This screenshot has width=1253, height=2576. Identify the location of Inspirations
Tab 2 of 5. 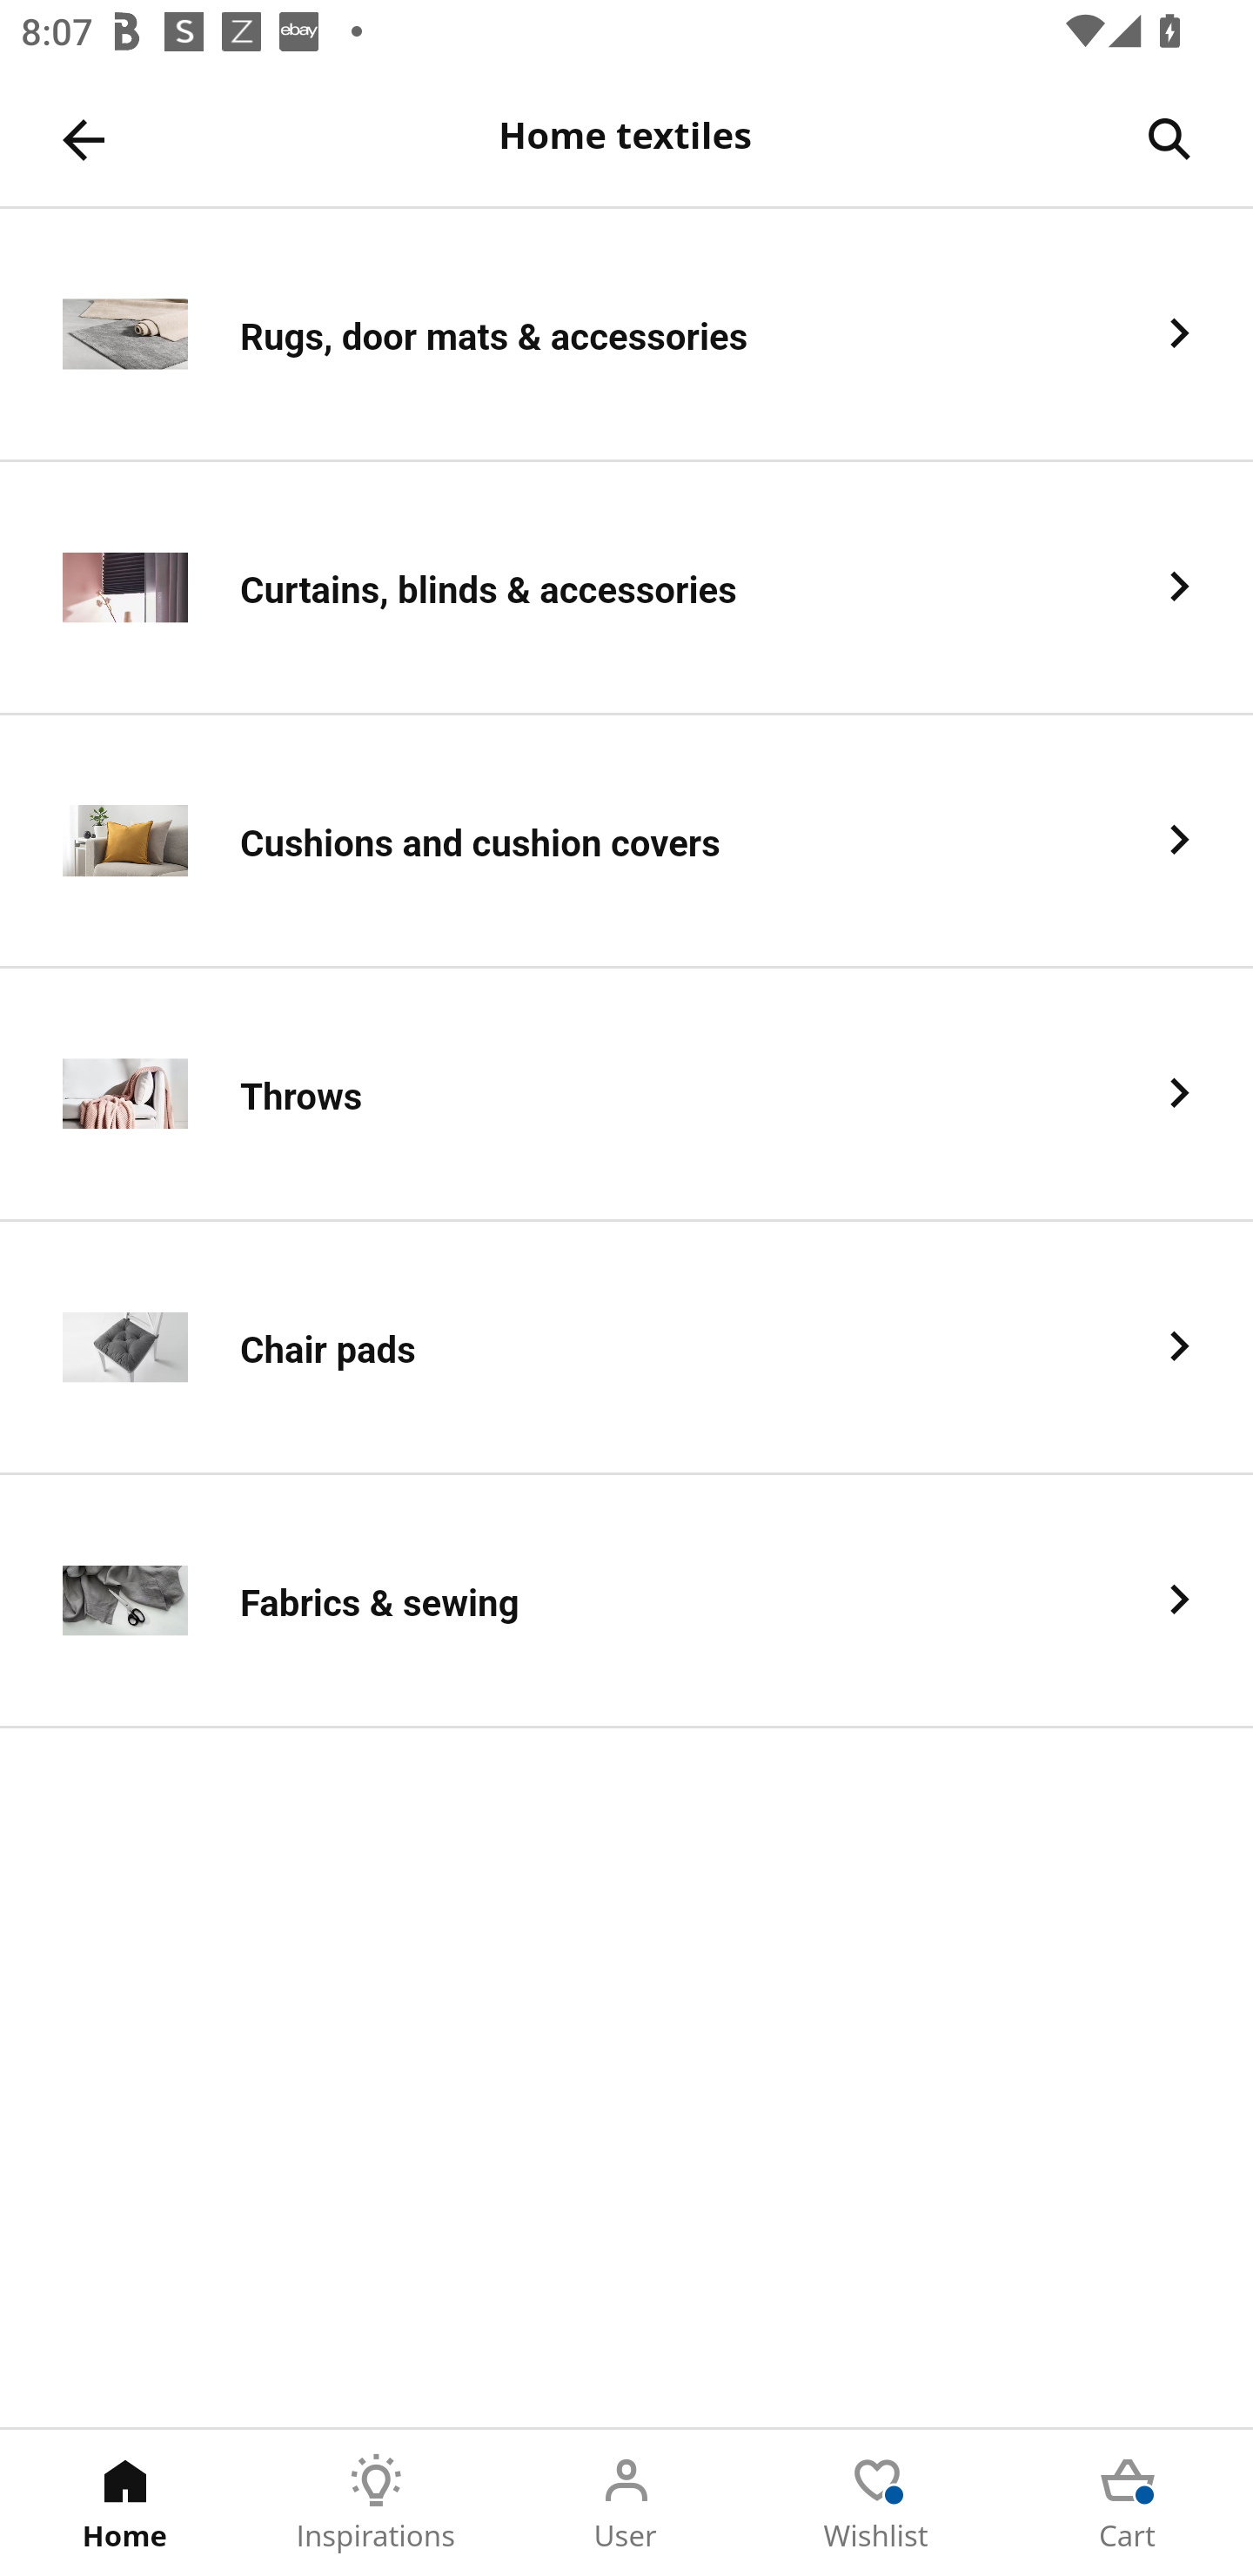
(376, 2503).